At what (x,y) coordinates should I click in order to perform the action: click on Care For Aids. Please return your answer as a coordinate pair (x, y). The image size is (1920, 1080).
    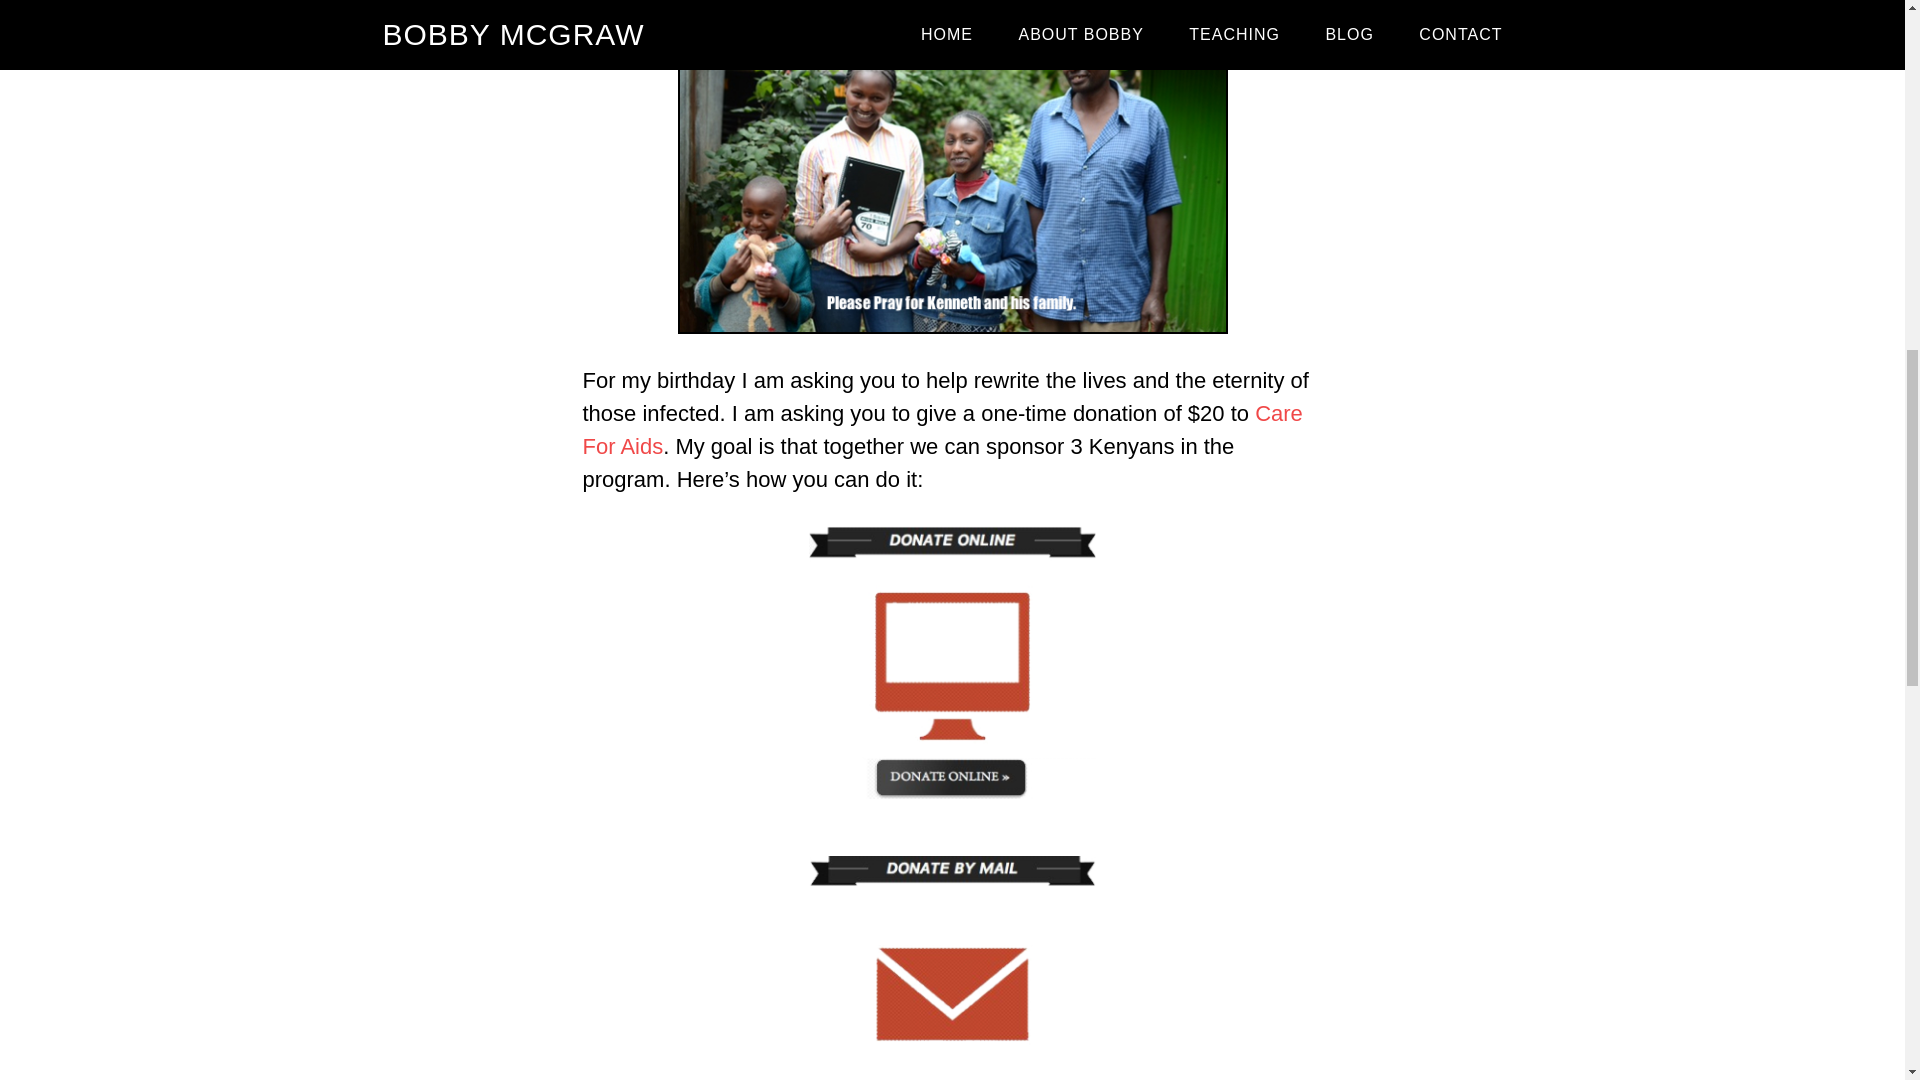
    Looking at the image, I should click on (941, 430).